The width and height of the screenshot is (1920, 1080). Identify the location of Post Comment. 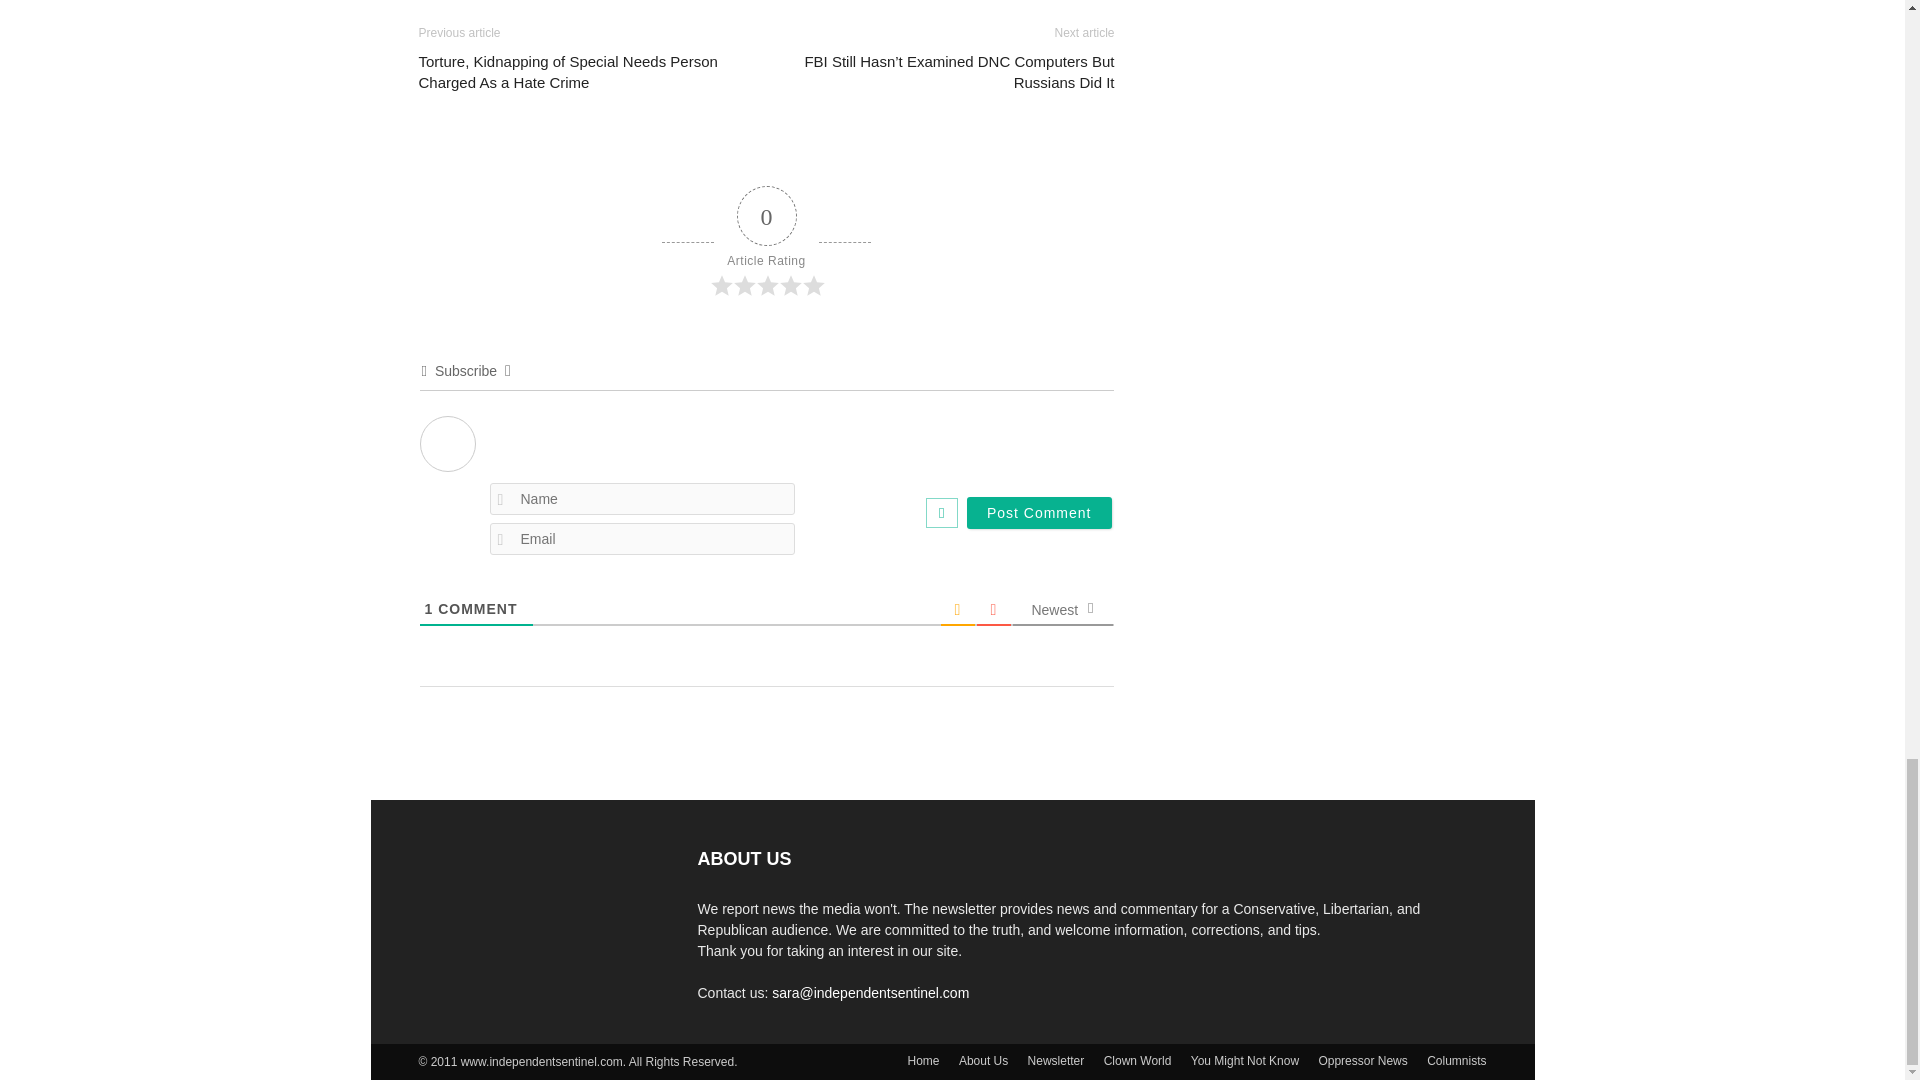
(1039, 512).